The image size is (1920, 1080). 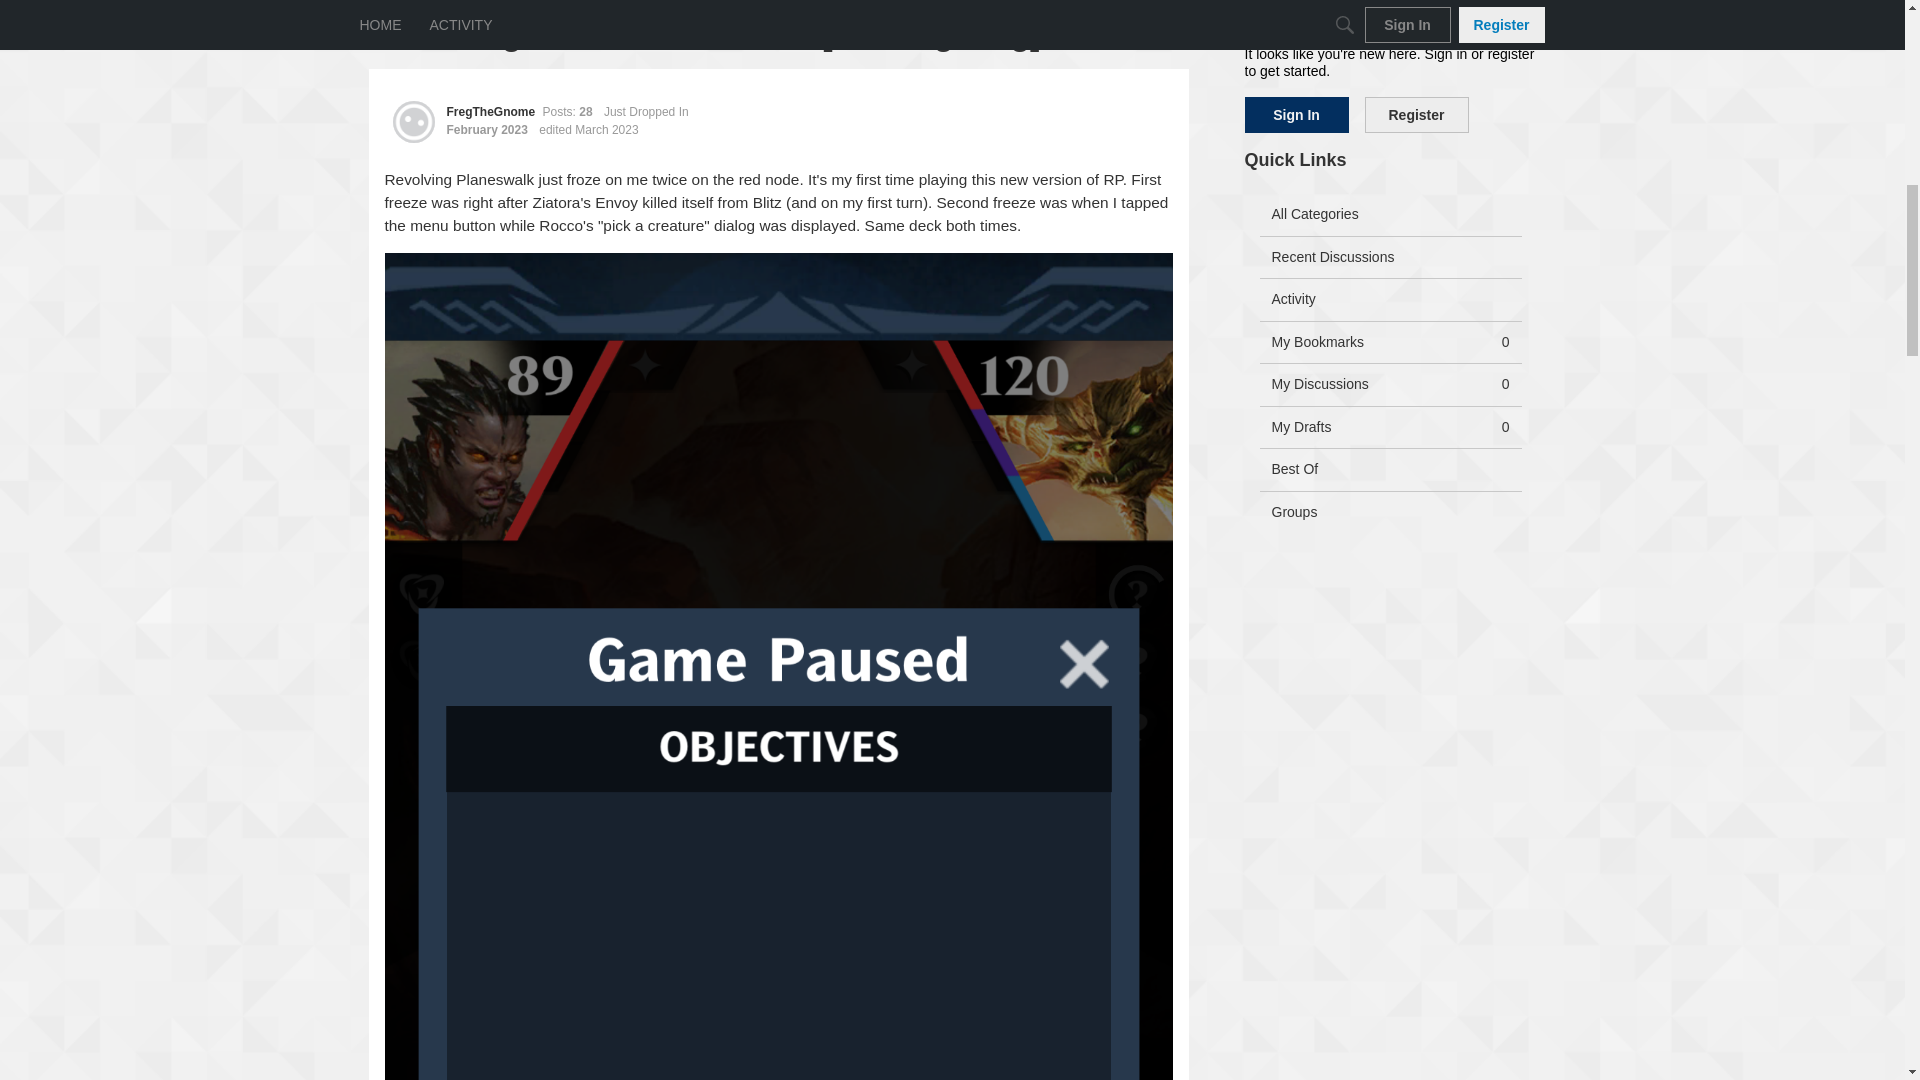 What do you see at coordinates (1296, 114) in the screenshot?
I see `Sign In` at bounding box center [1296, 114].